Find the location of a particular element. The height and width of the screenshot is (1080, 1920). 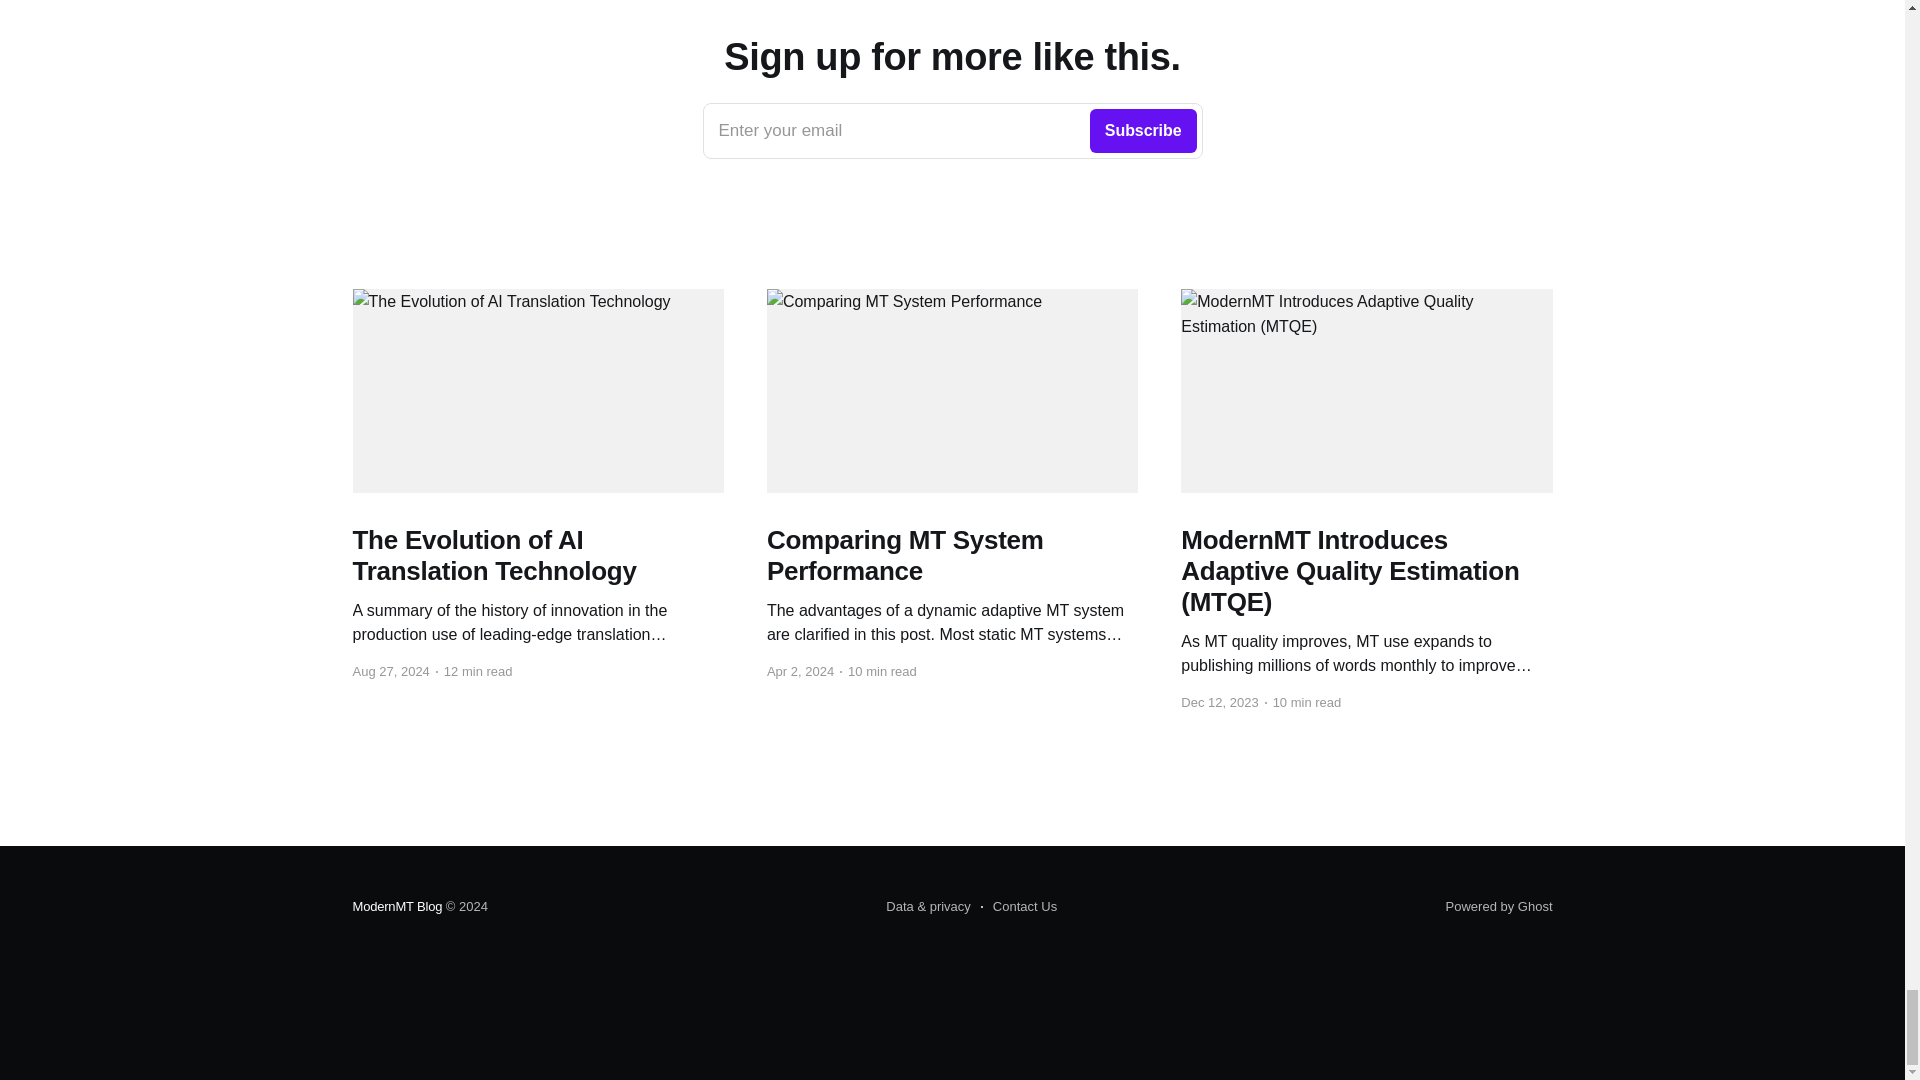

Contact Us is located at coordinates (952, 130).